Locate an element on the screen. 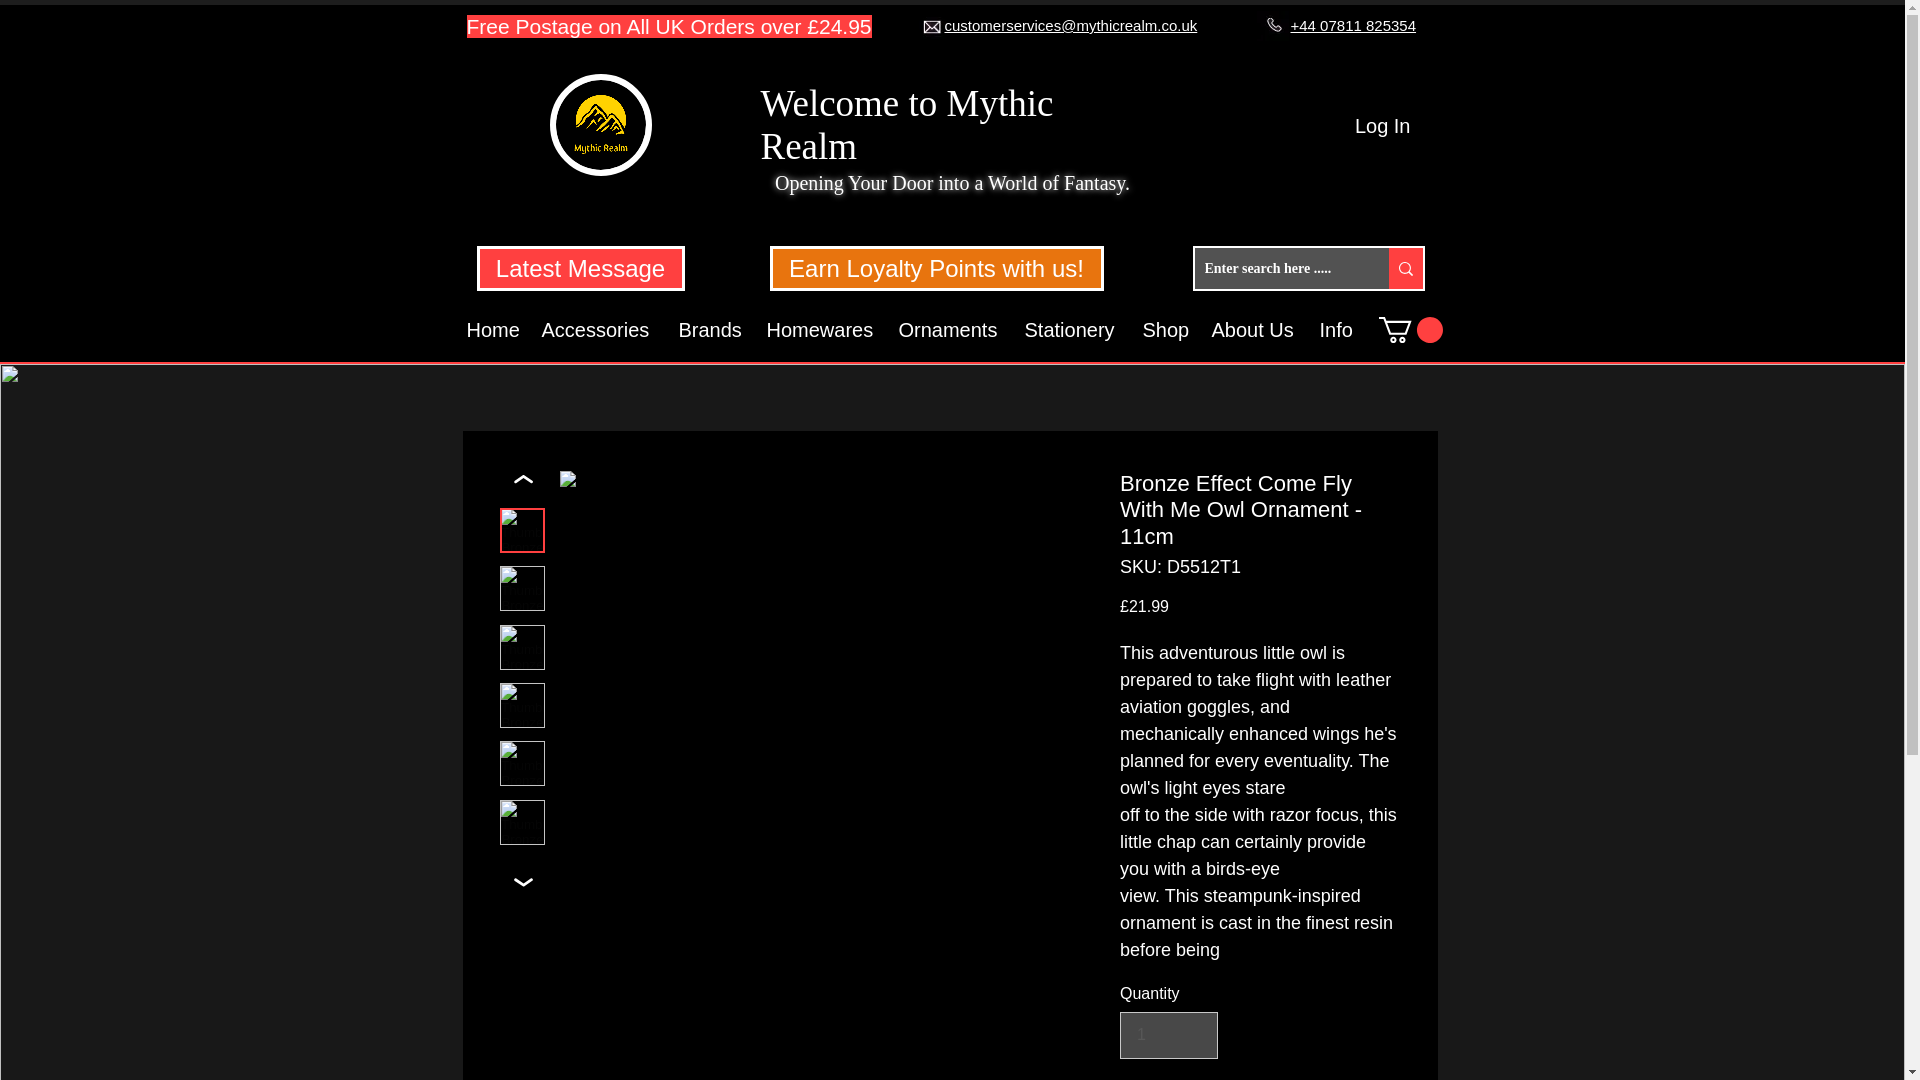 Image resolution: width=1920 pixels, height=1080 pixels. Log In is located at coordinates (1382, 125).